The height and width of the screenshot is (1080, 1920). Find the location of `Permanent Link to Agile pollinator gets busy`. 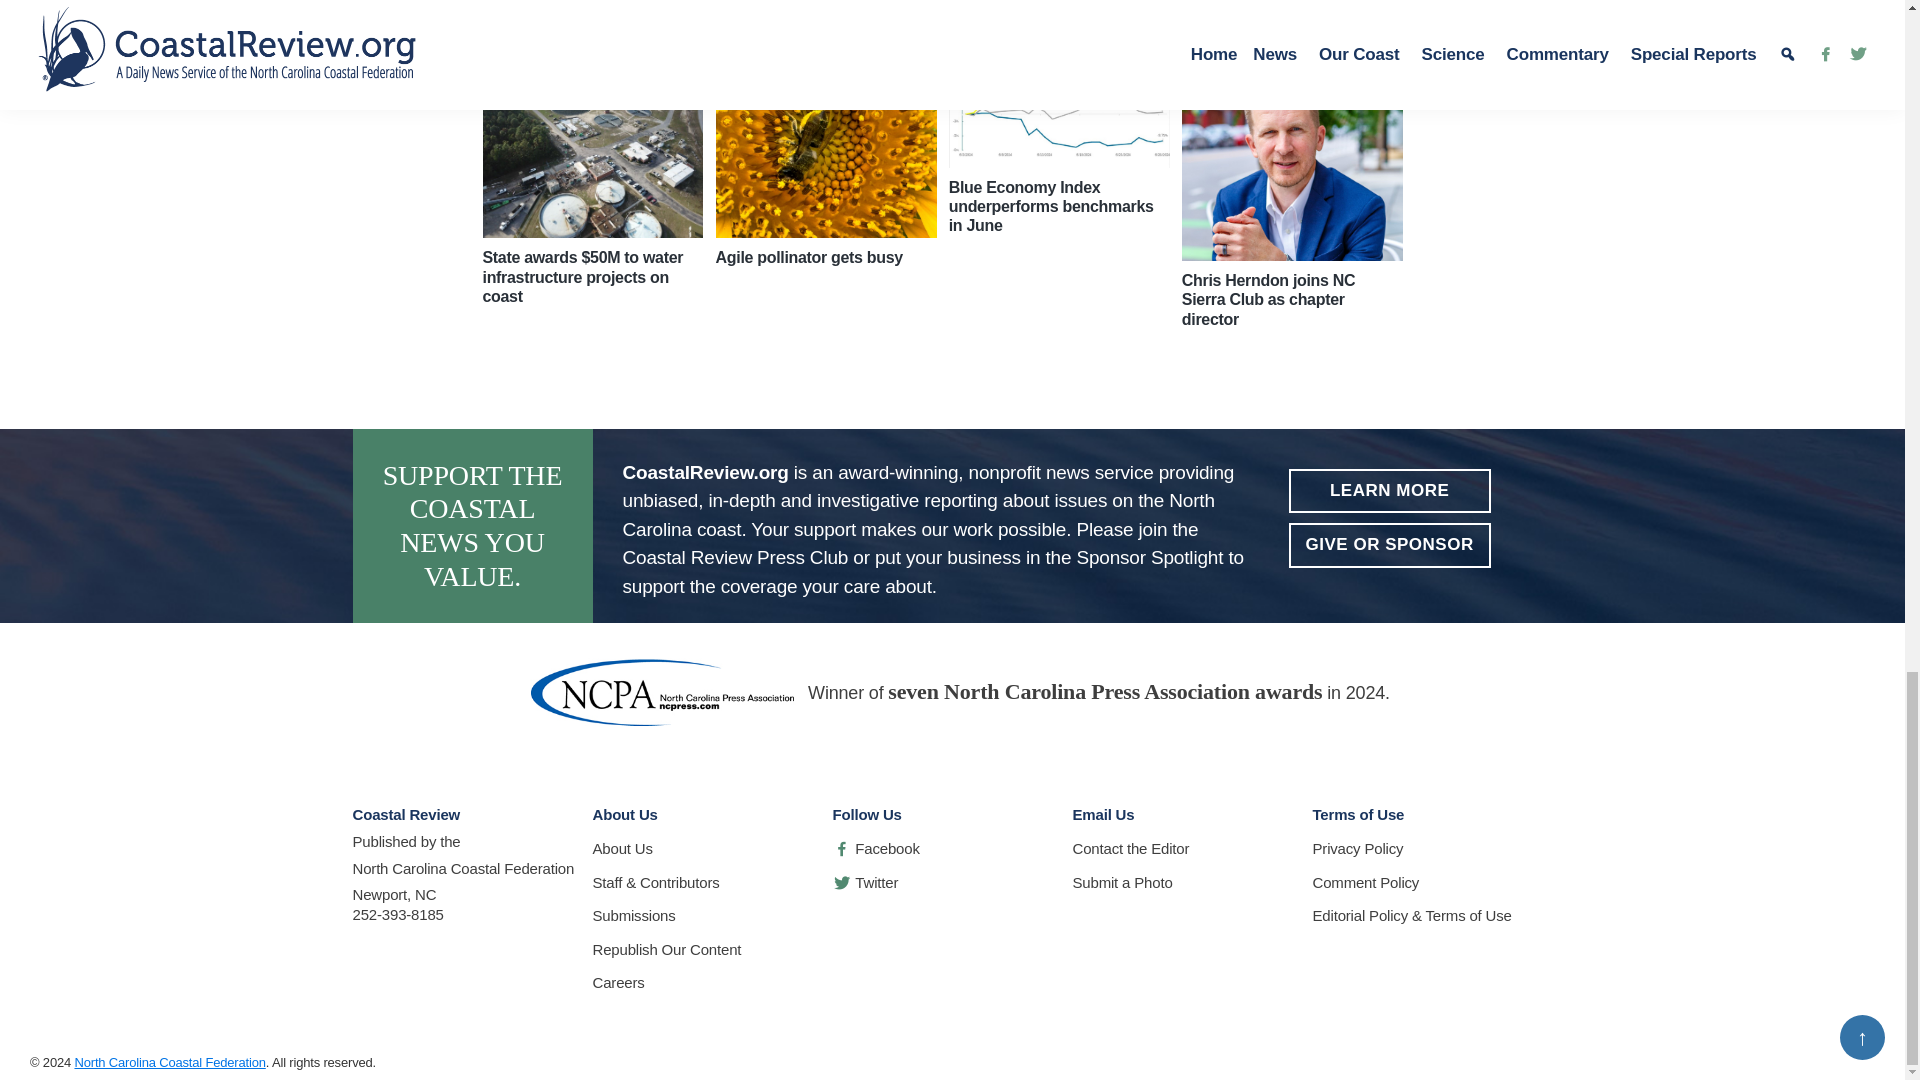

Permanent Link to Agile pollinator gets busy is located at coordinates (809, 257).